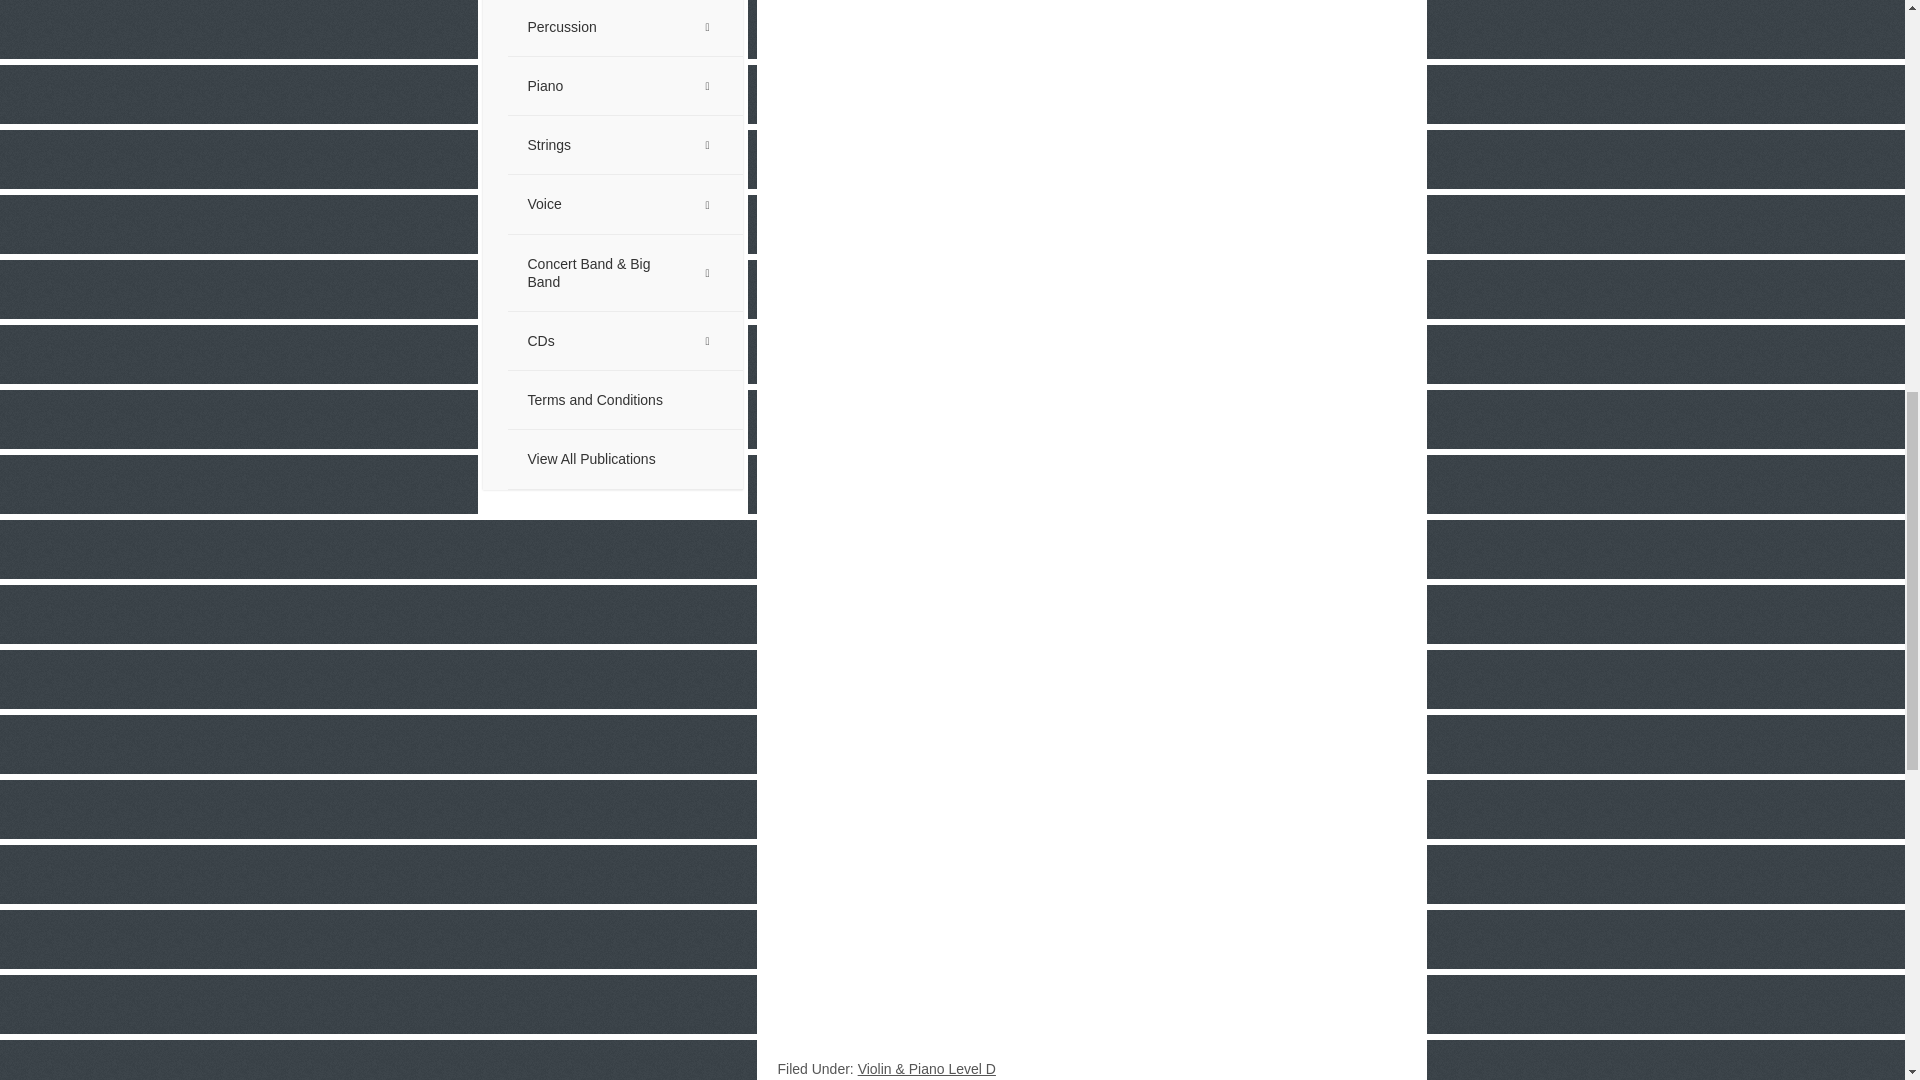  Describe the element at coordinates (1026, 844) in the screenshot. I see `Violin Sweet - Groover's Manoeuvre by Brendan Collins` at that location.